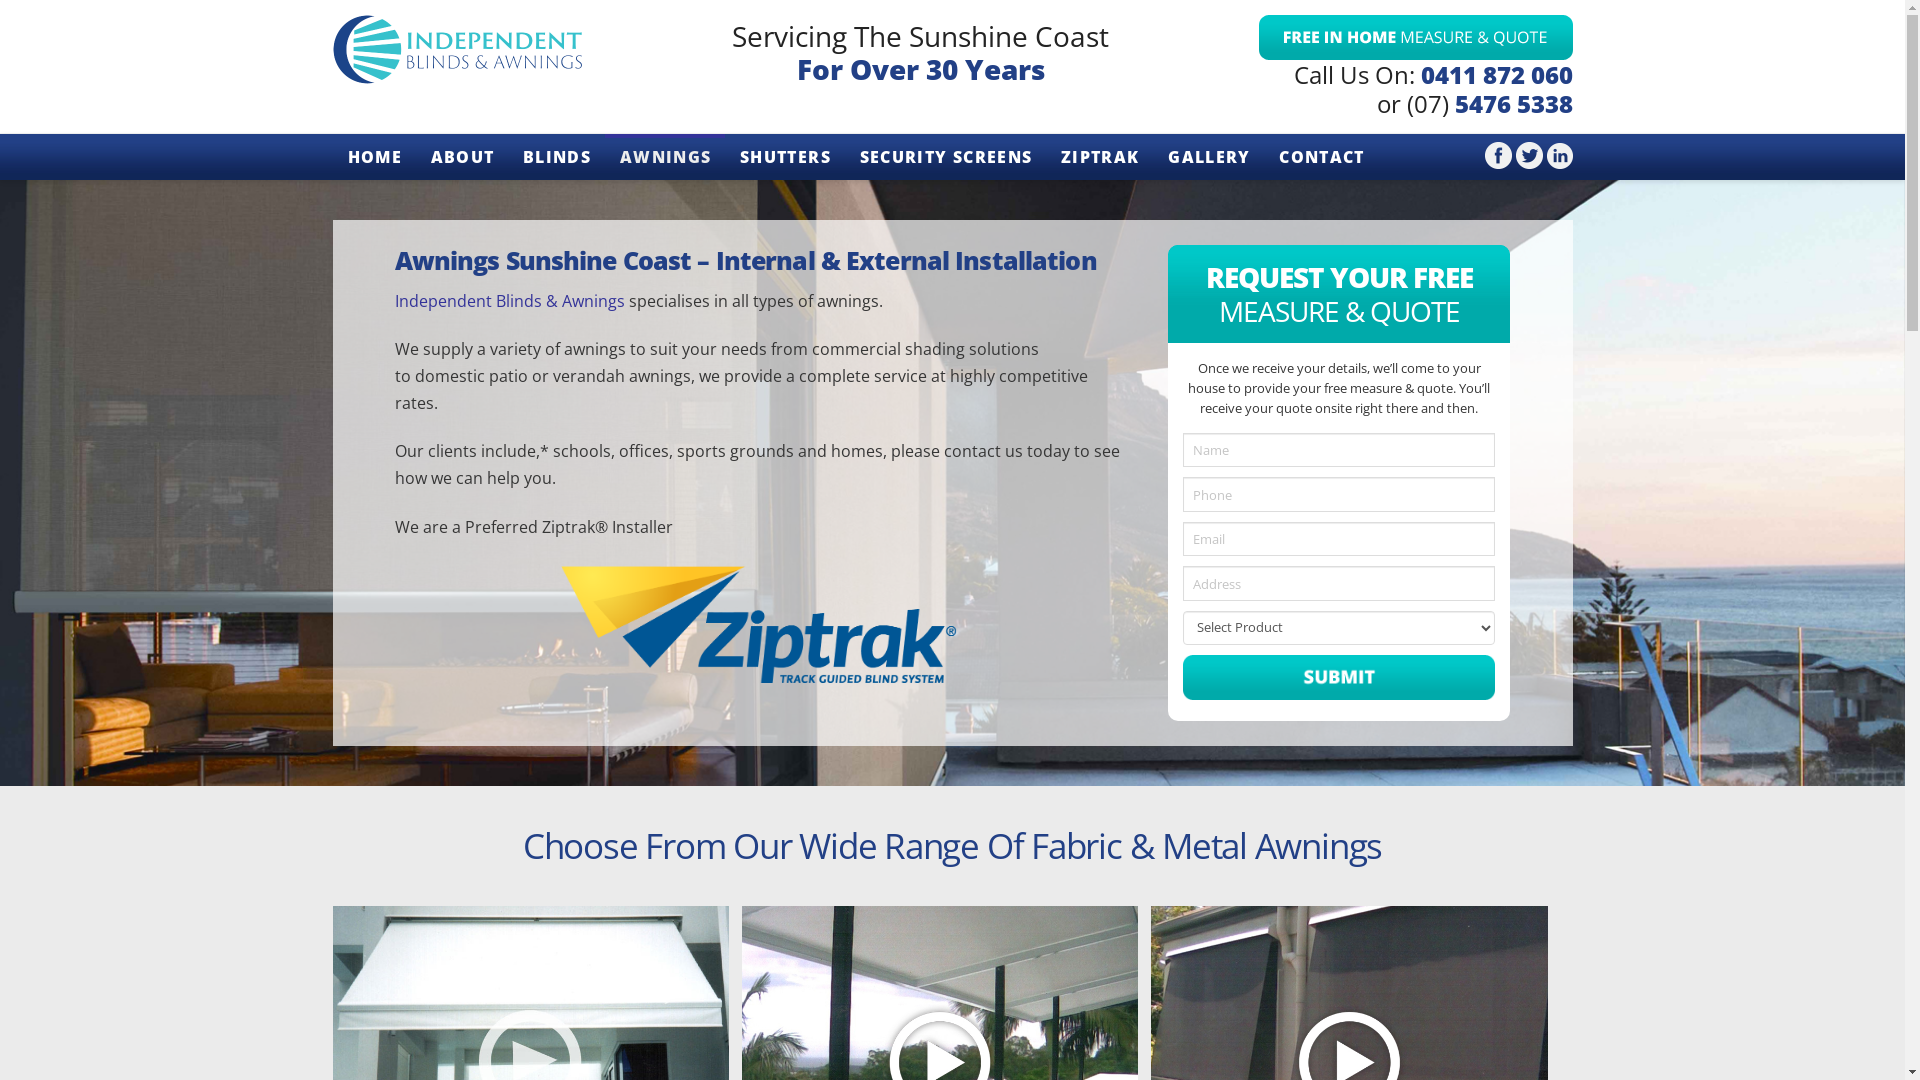 Image resolution: width=1920 pixels, height=1080 pixels. Describe the element at coordinates (1321, 157) in the screenshot. I see `CONTACT` at that location.